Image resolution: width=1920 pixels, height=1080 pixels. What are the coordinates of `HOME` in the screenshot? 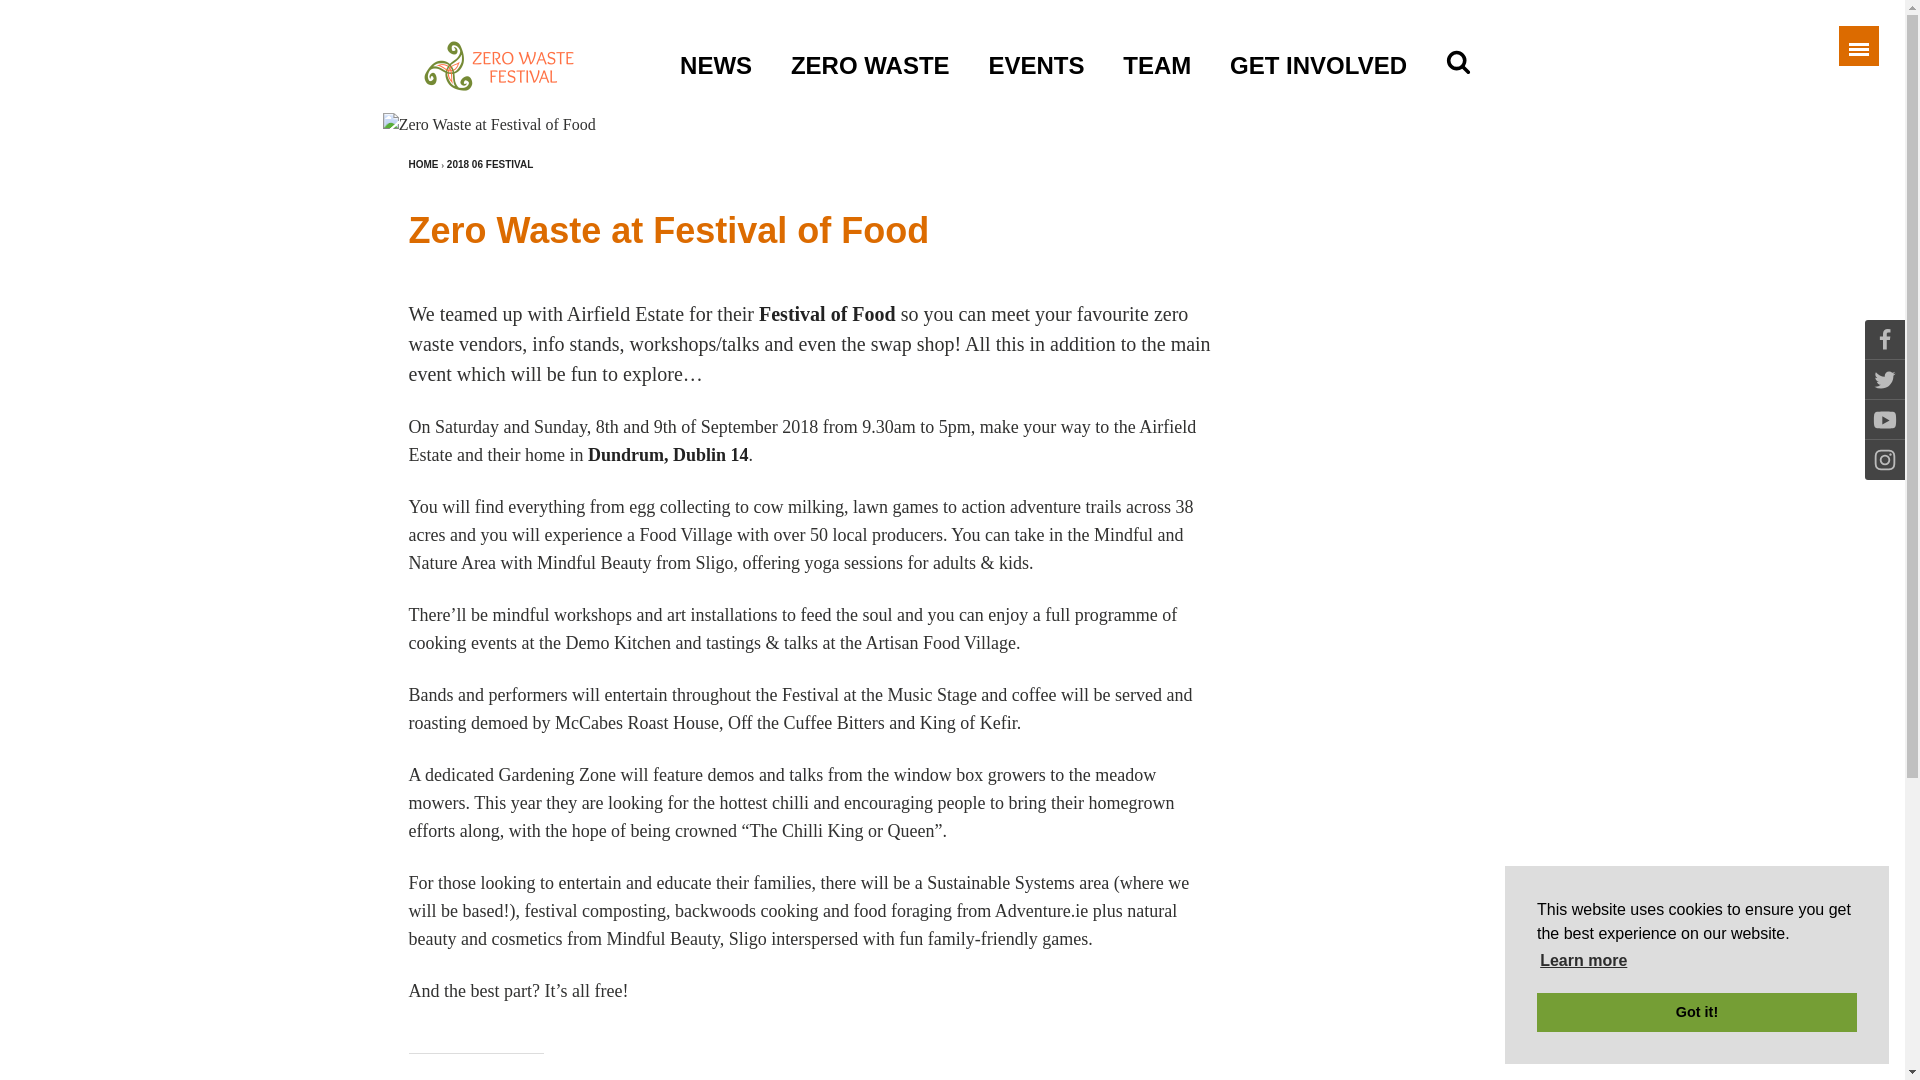 It's located at (422, 165).